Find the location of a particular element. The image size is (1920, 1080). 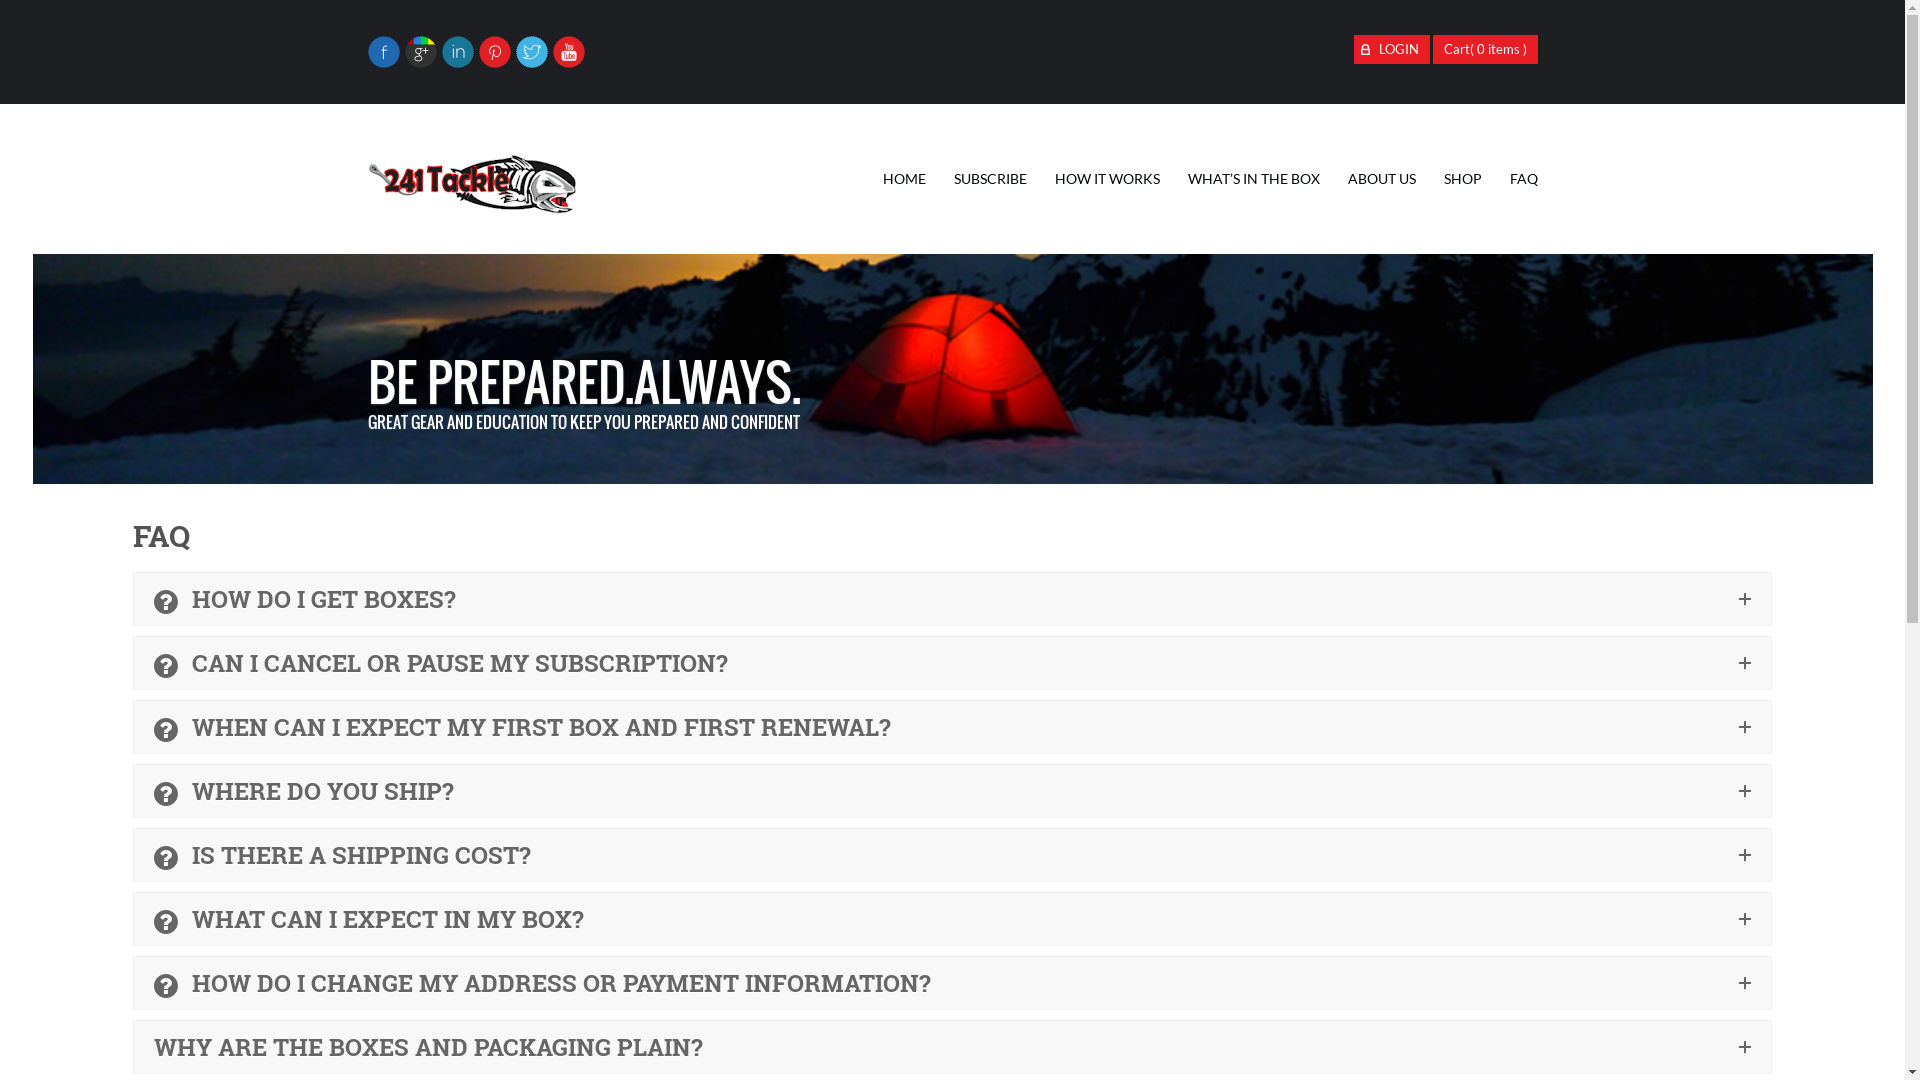

SUBSCRIBE is located at coordinates (990, 179).